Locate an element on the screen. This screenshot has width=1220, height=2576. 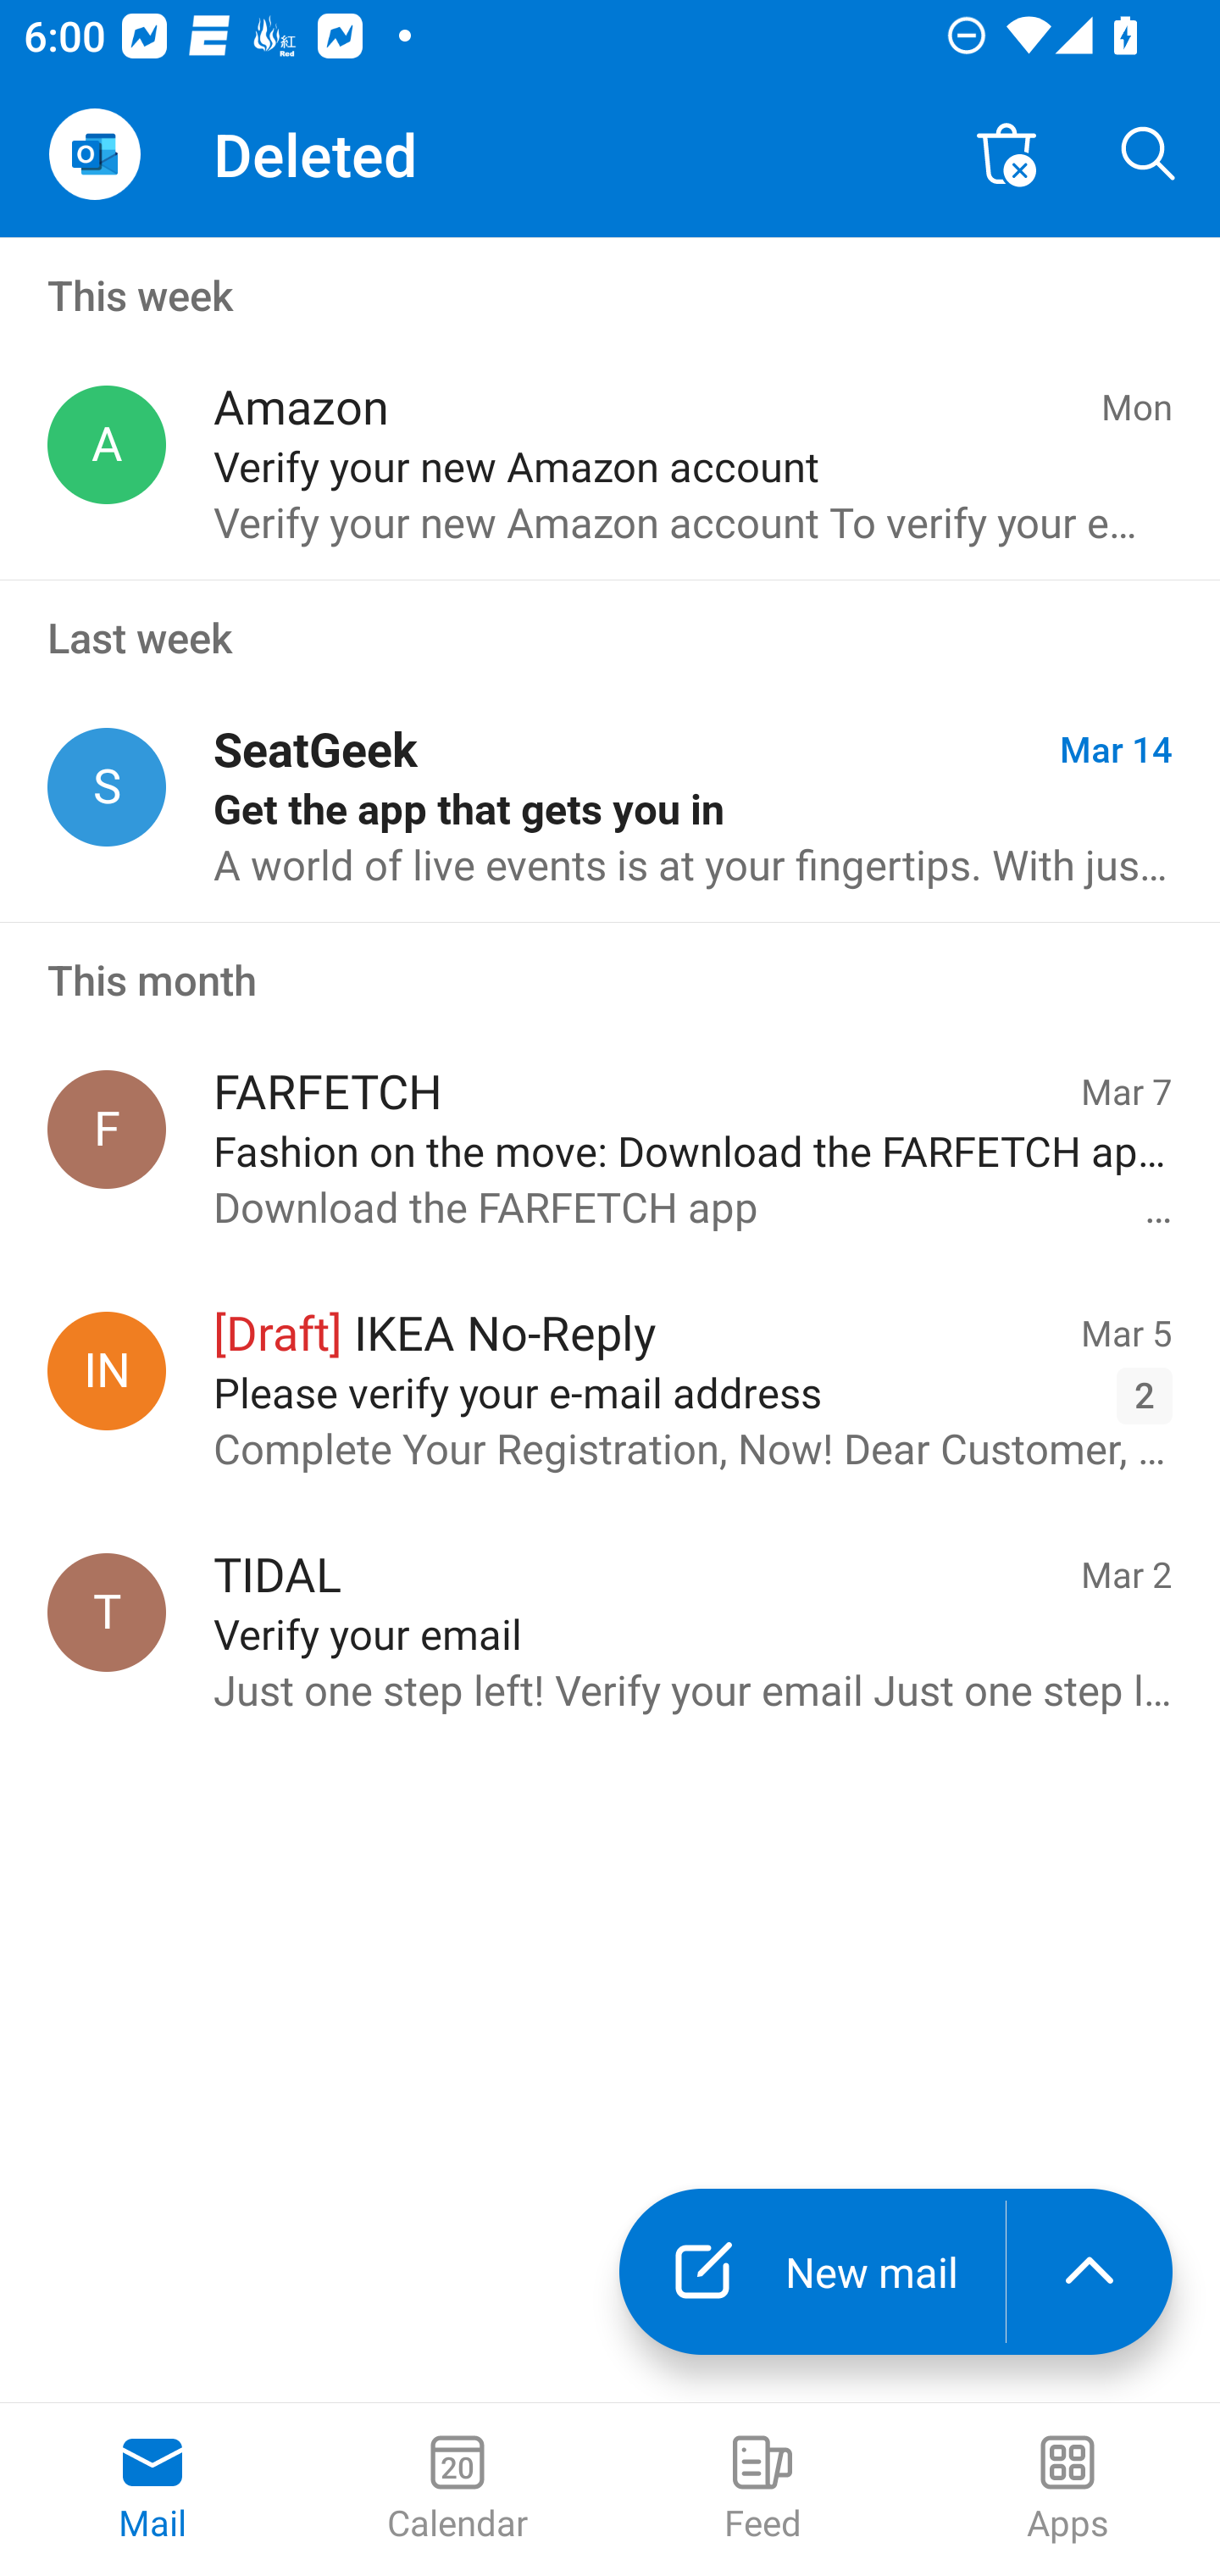
FARFETCH, farfetch@email.farfetch.com is located at coordinates (107, 1129).